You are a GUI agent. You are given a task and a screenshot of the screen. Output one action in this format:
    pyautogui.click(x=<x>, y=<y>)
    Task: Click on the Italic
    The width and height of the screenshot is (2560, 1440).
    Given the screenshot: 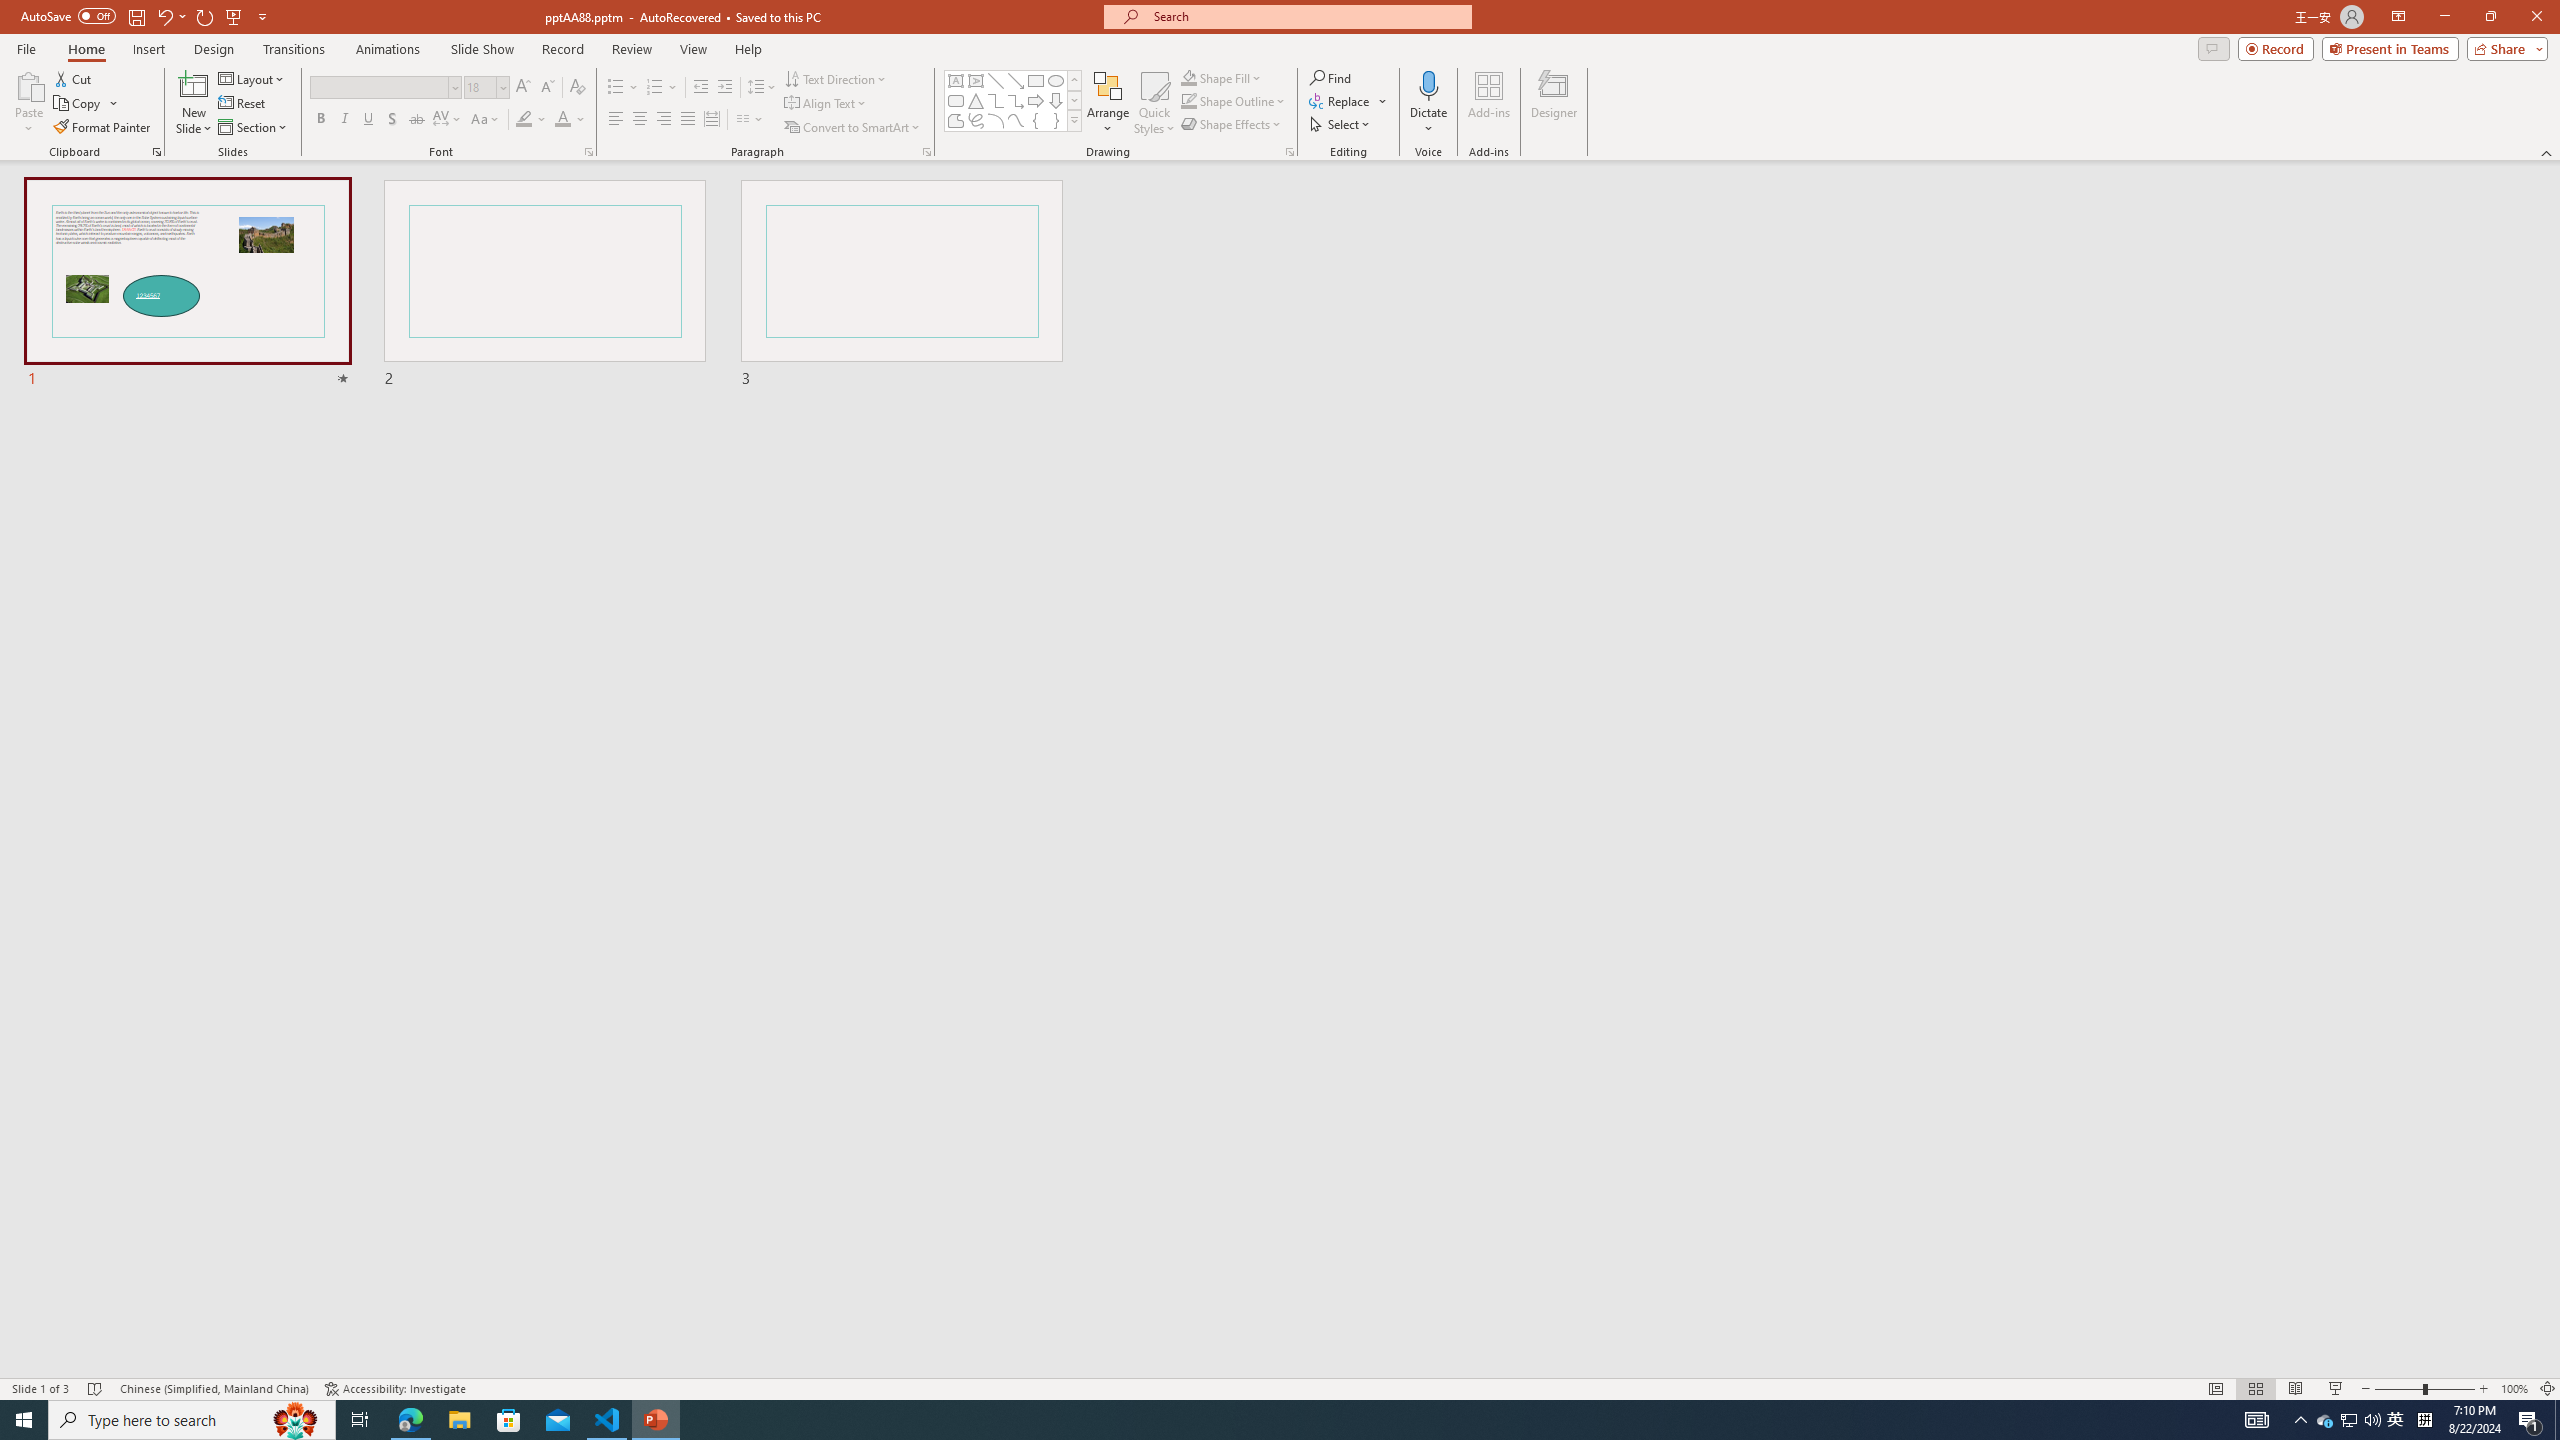 What is the action you would take?
    pyautogui.click(x=344, y=120)
    